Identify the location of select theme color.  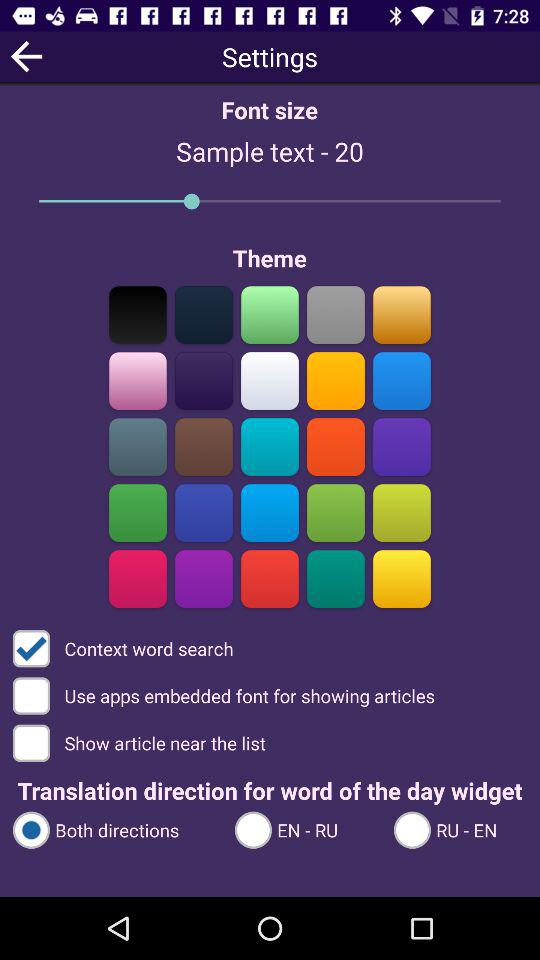
(336, 314).